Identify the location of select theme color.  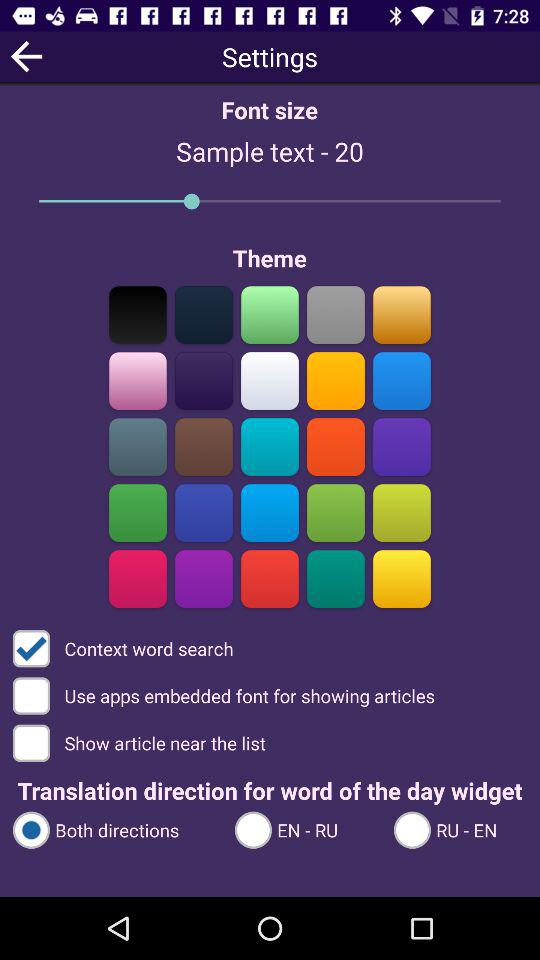
(336, 314).